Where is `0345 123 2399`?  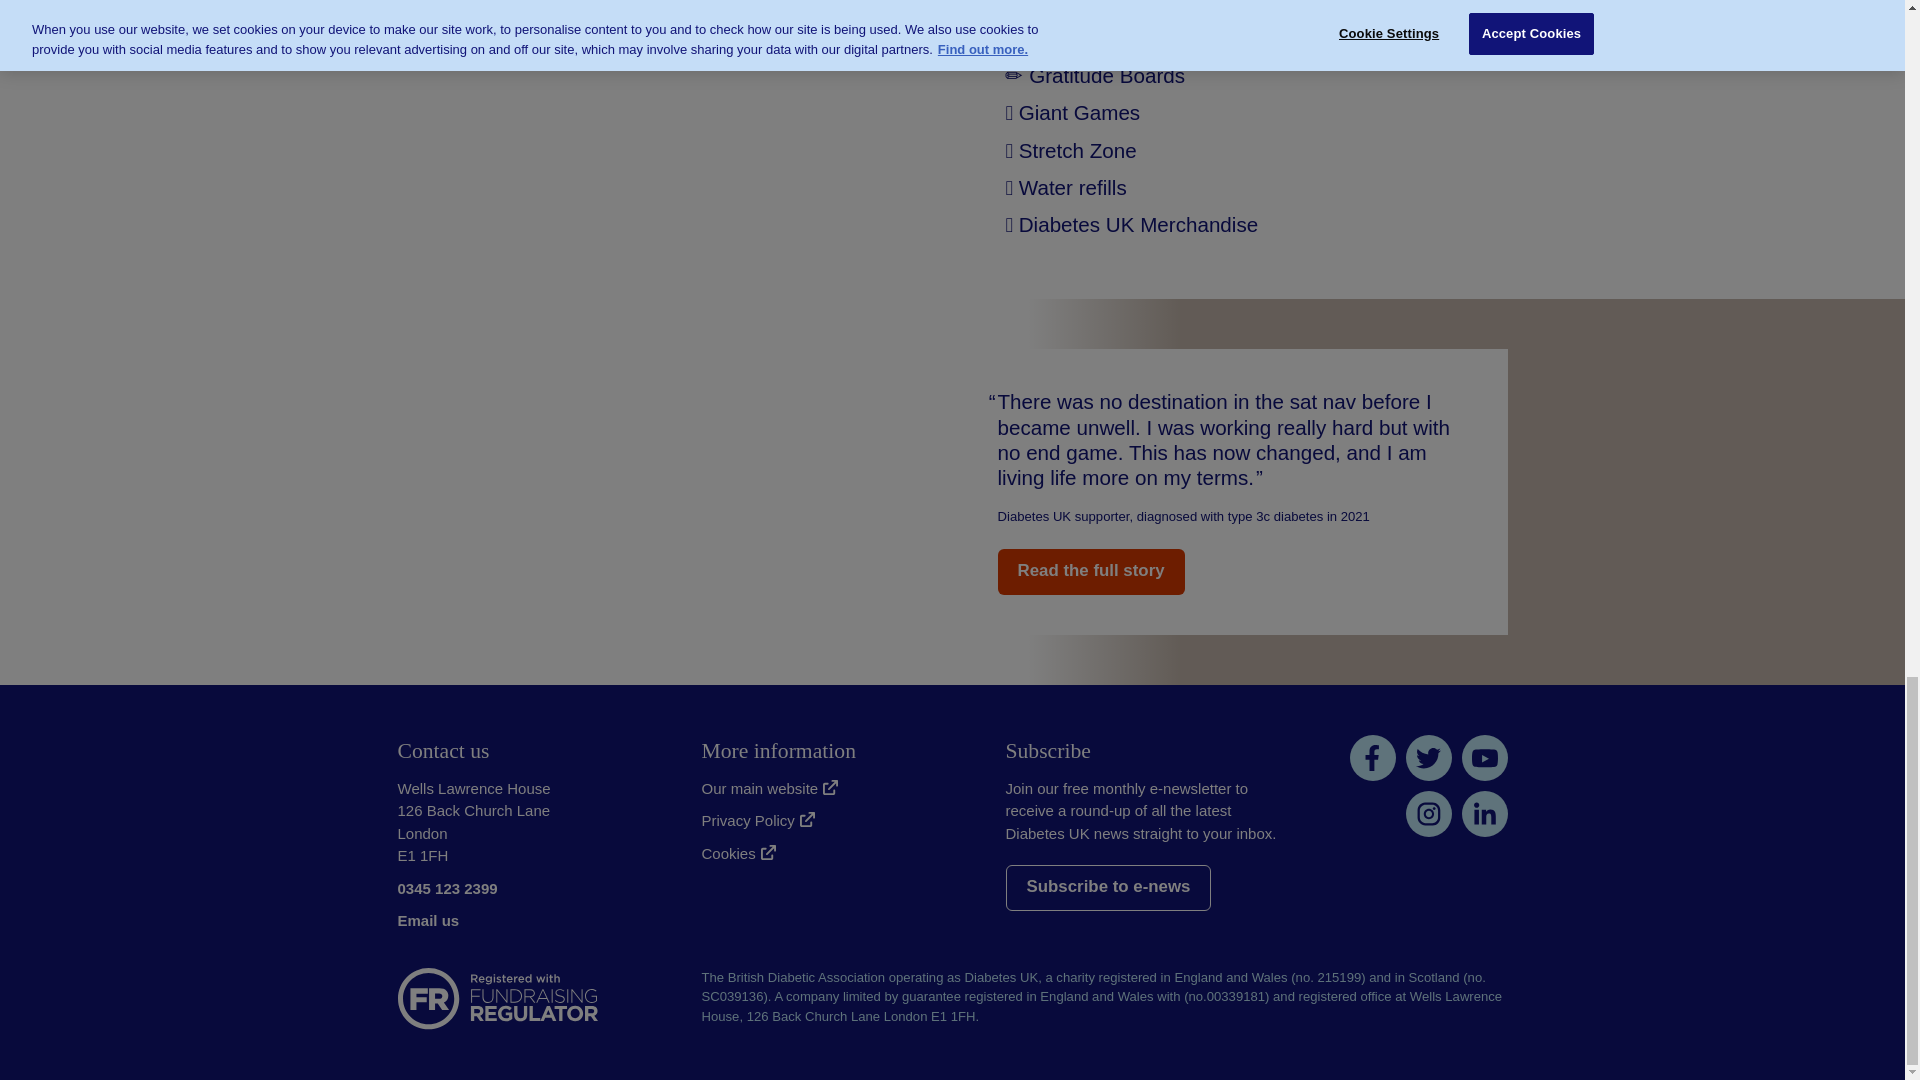
0345 123 2399 is located at coordinates (447, 888).